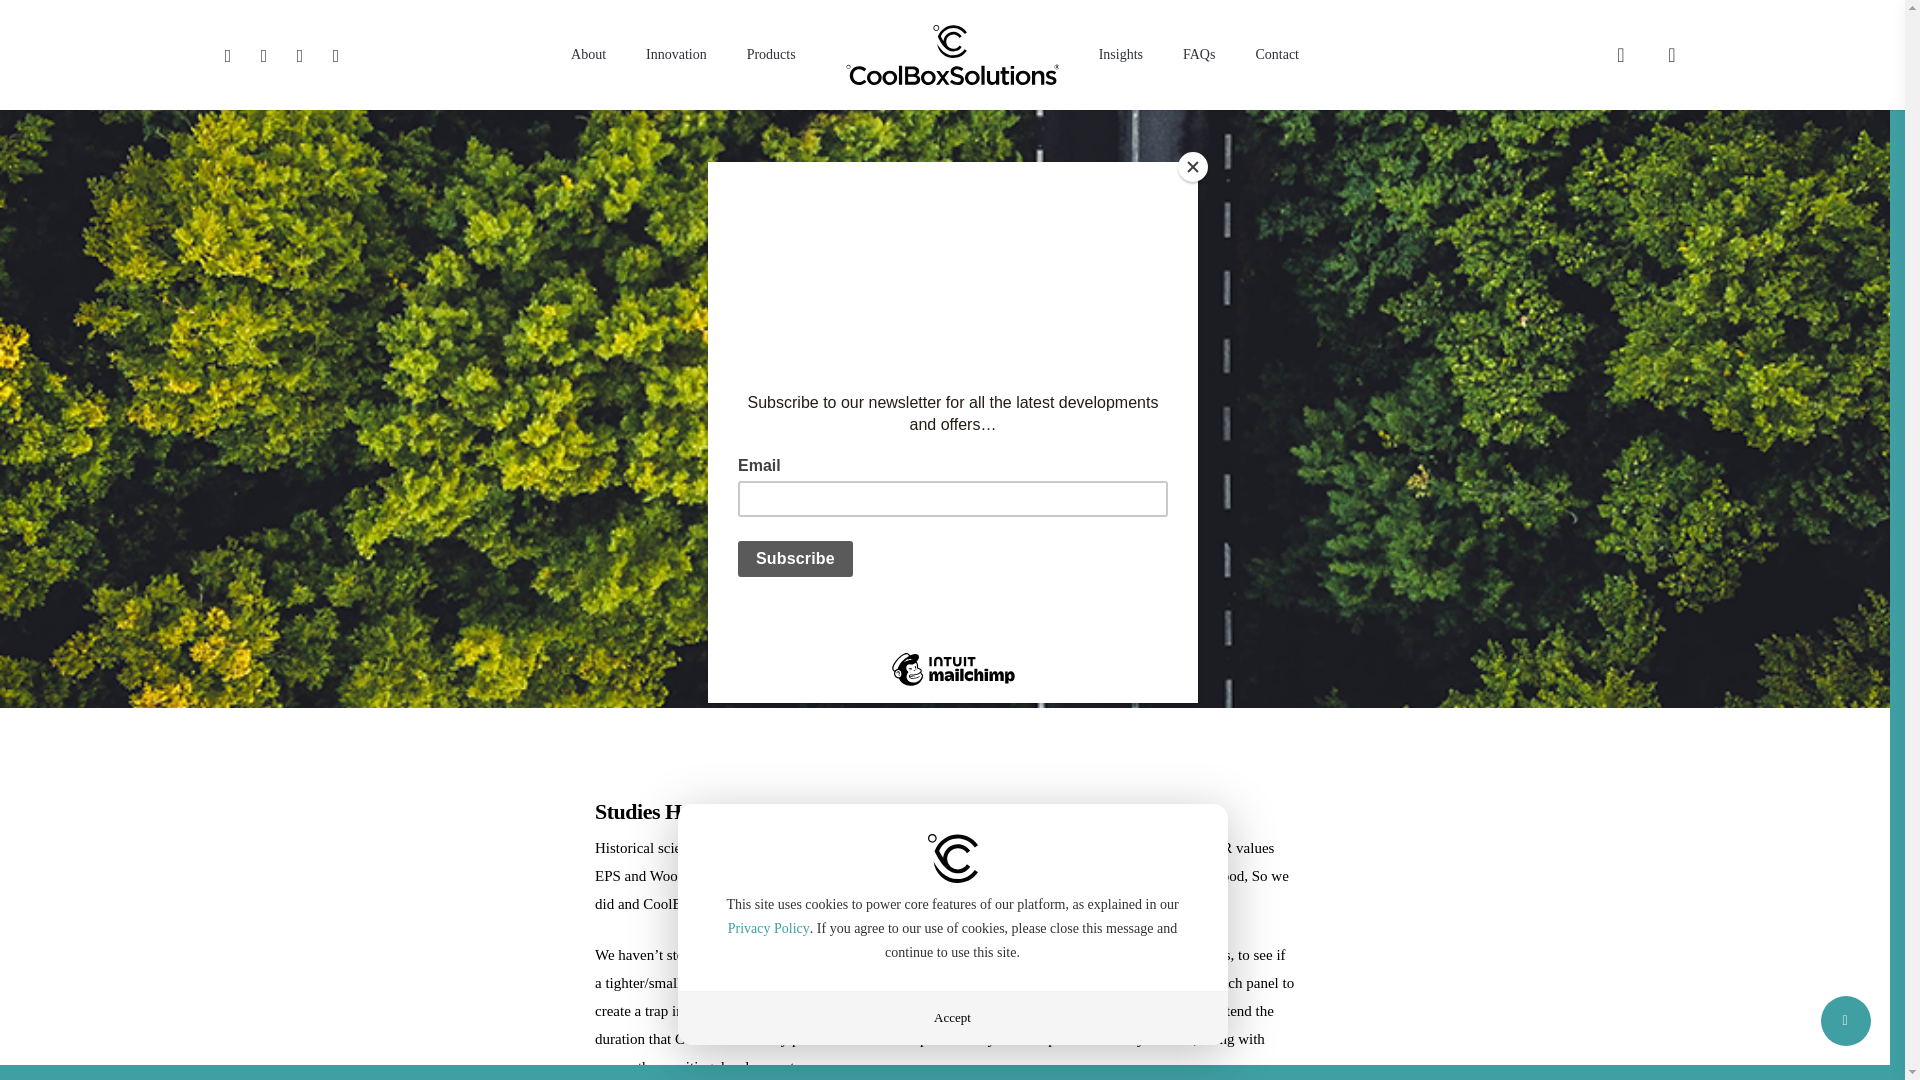 This screenshot has width=1920, height=1080. Describe the element at coordinates (336, 54) in the screenshot. I see `instagram` at that location.